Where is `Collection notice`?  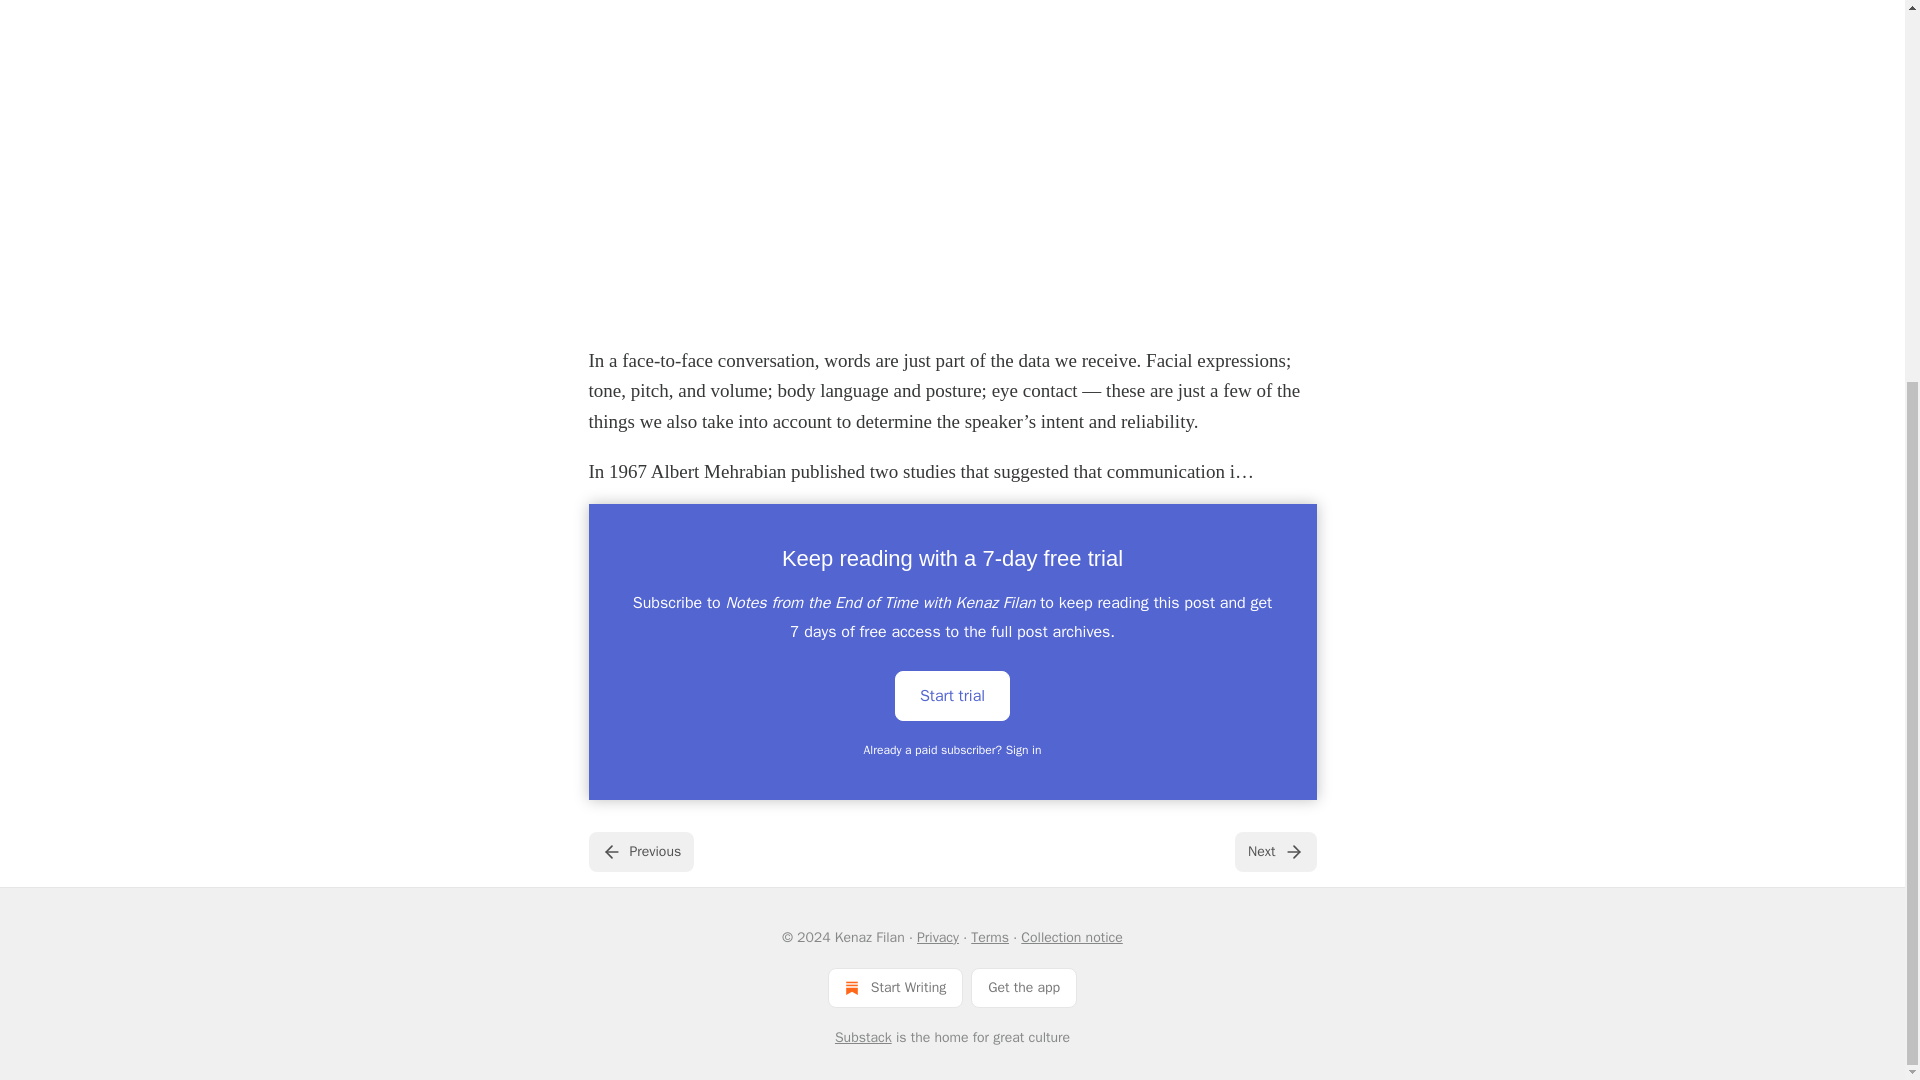 Collection notice is located at coordinates (1071, 937).